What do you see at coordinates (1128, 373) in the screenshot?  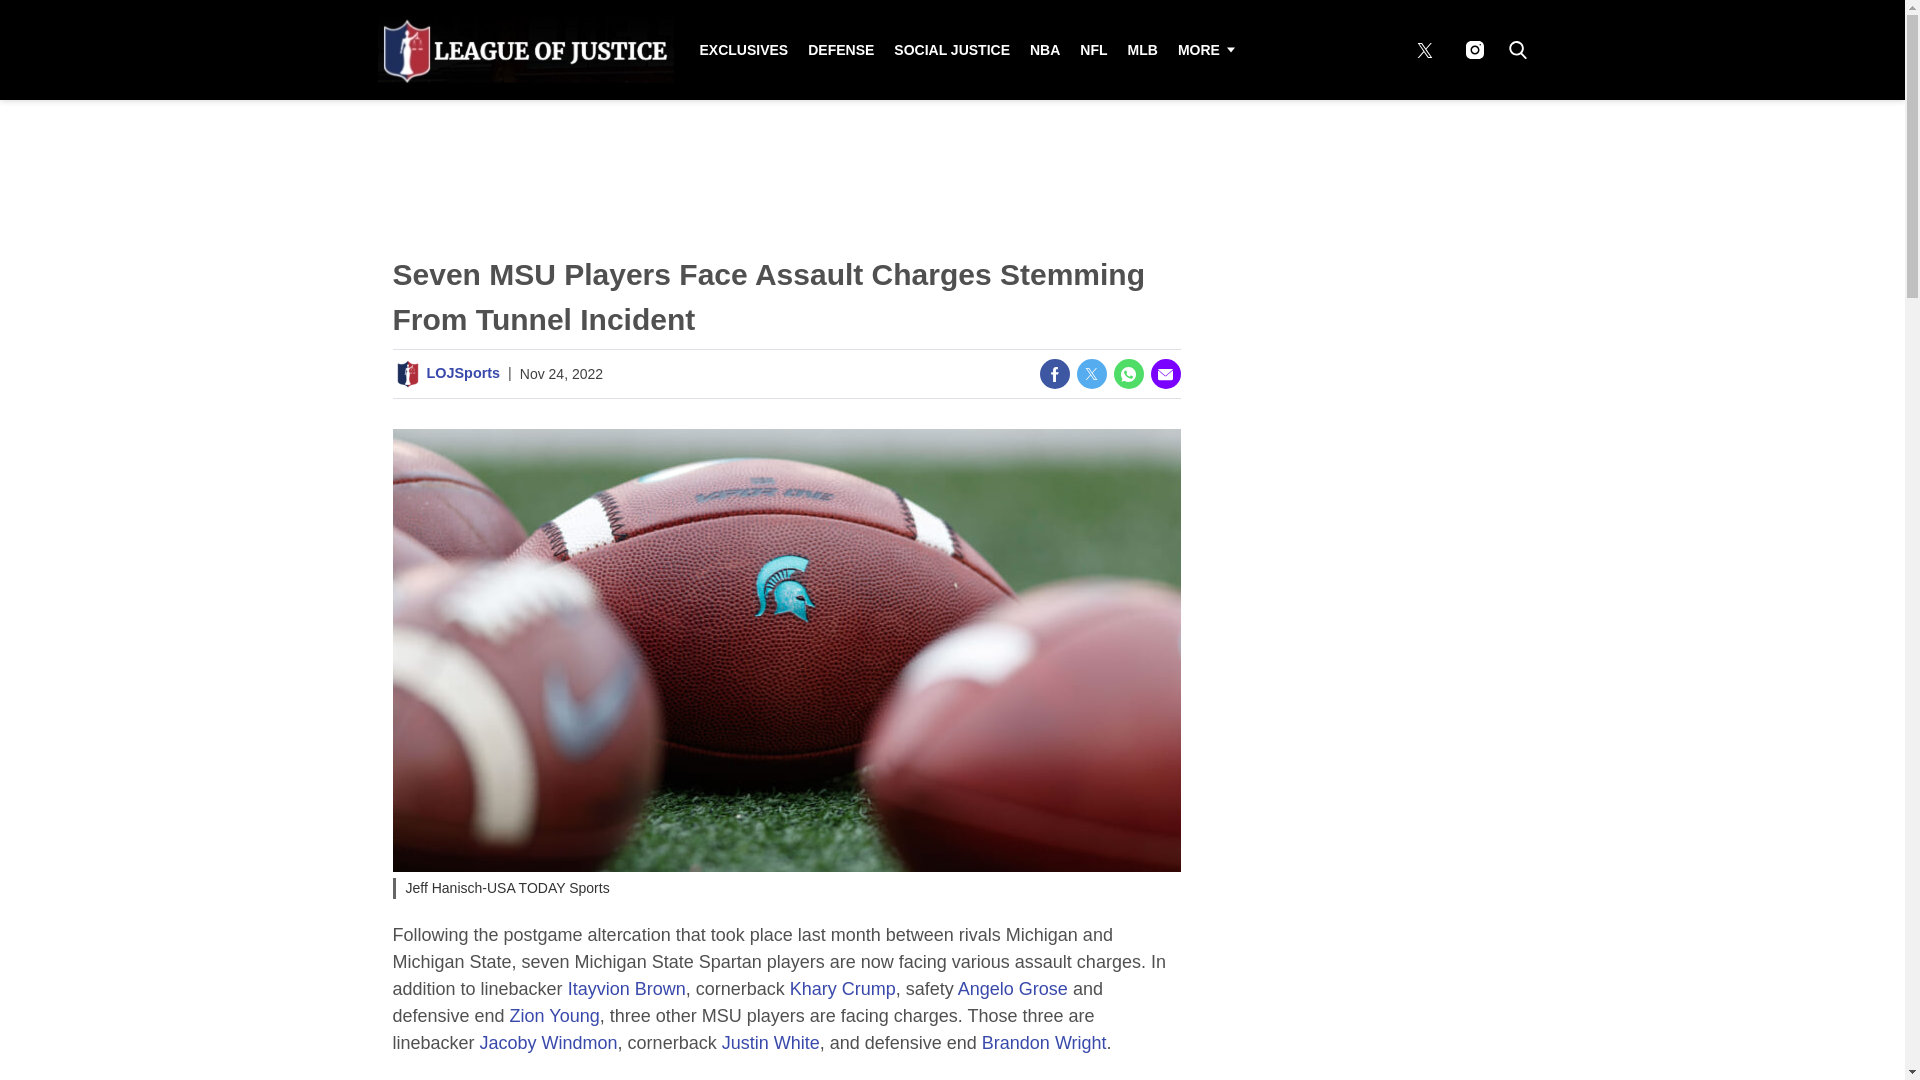 I see `Share on WhatsApp` at bounding box center [1128, 373].